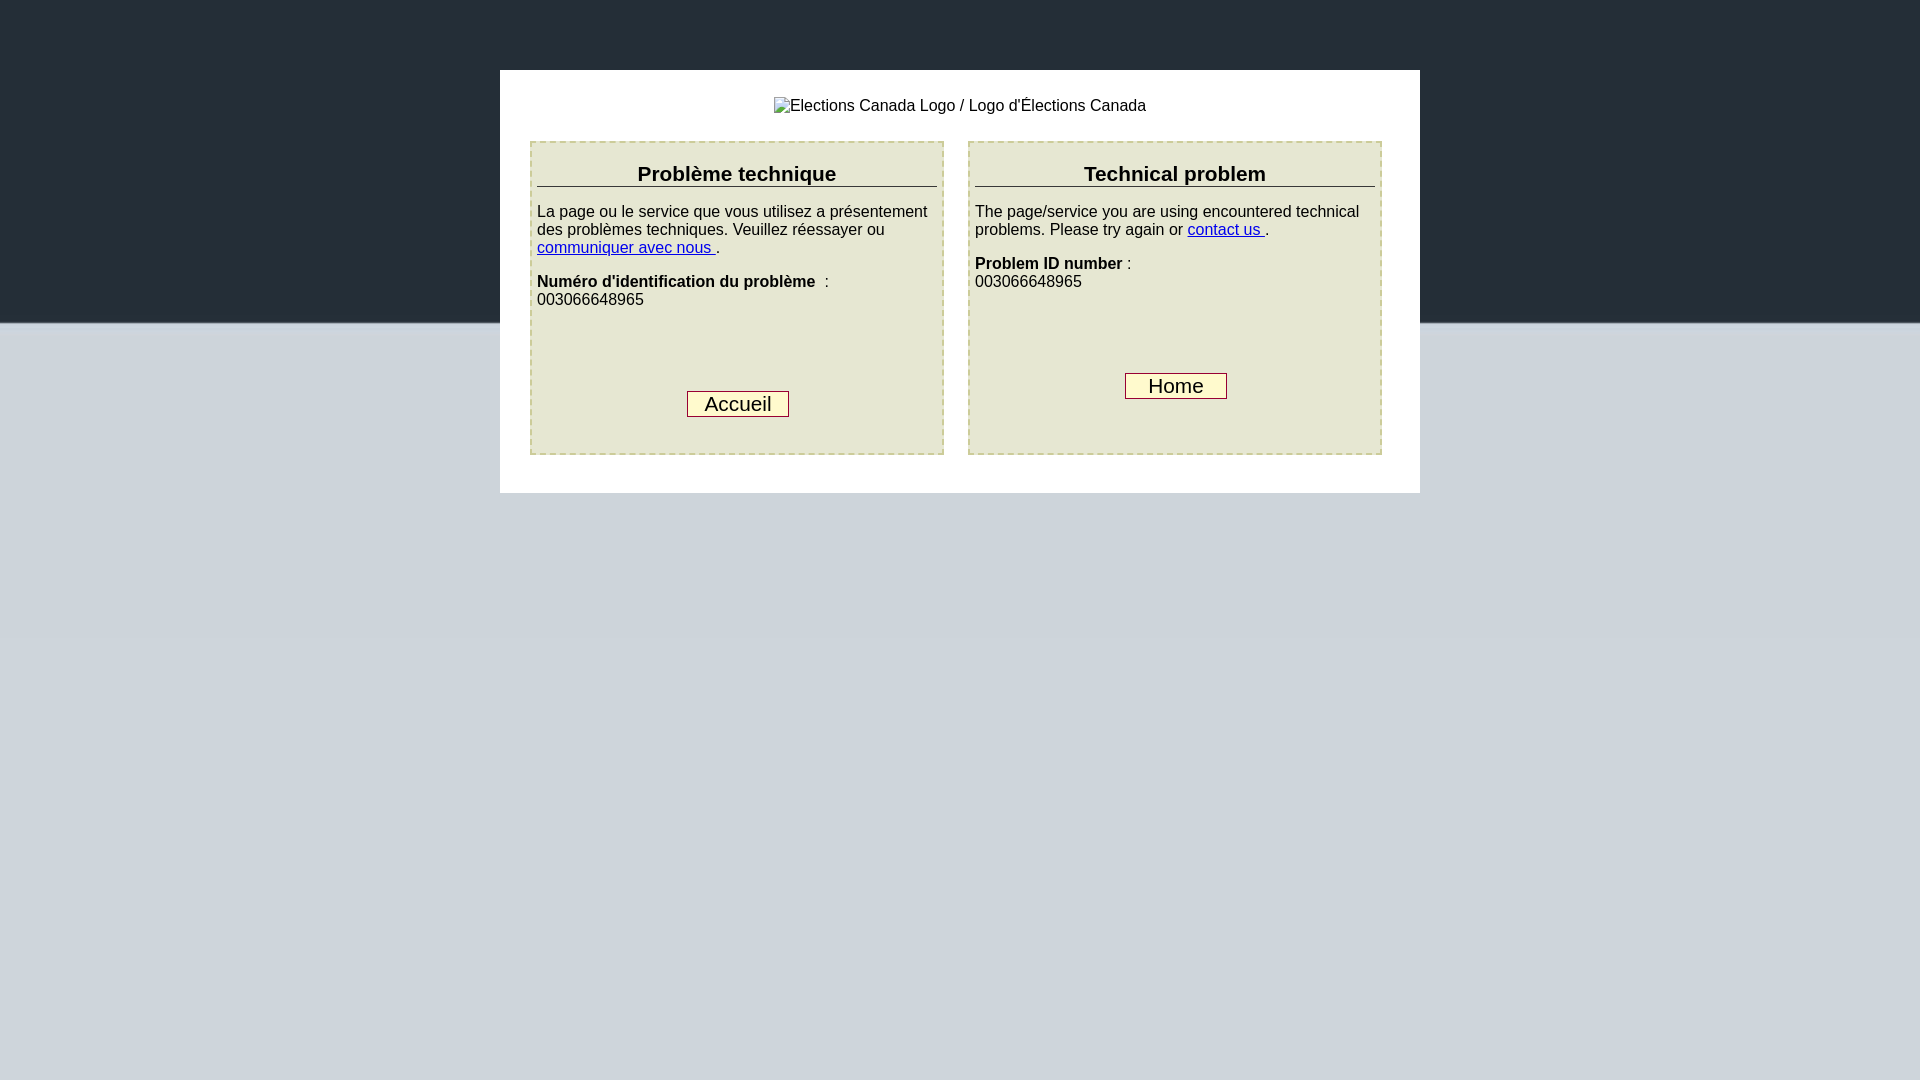 The image size is (1920, 1080). I want to click on contact us, so click(1226, 229).